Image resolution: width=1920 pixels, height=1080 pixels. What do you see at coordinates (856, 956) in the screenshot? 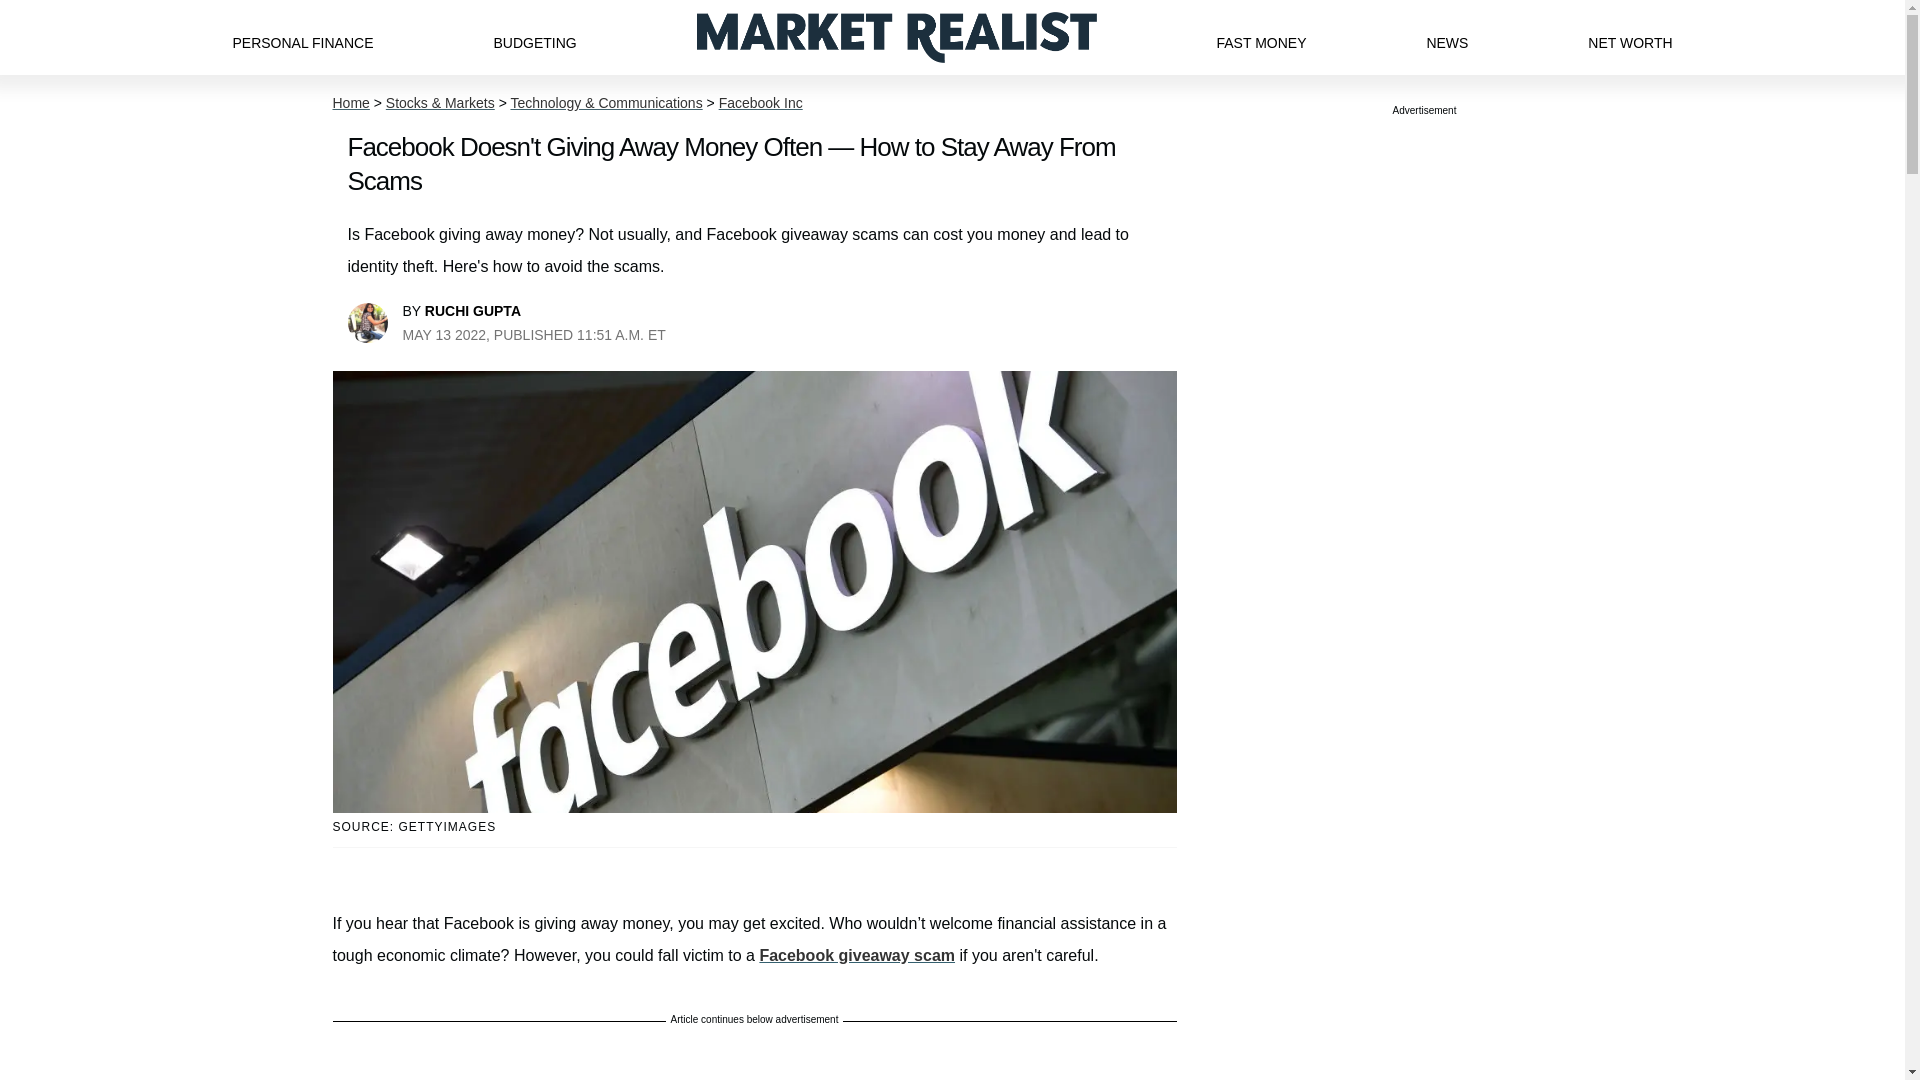
I see `Facebook giveaway scam` at bounding box center [856, 956].